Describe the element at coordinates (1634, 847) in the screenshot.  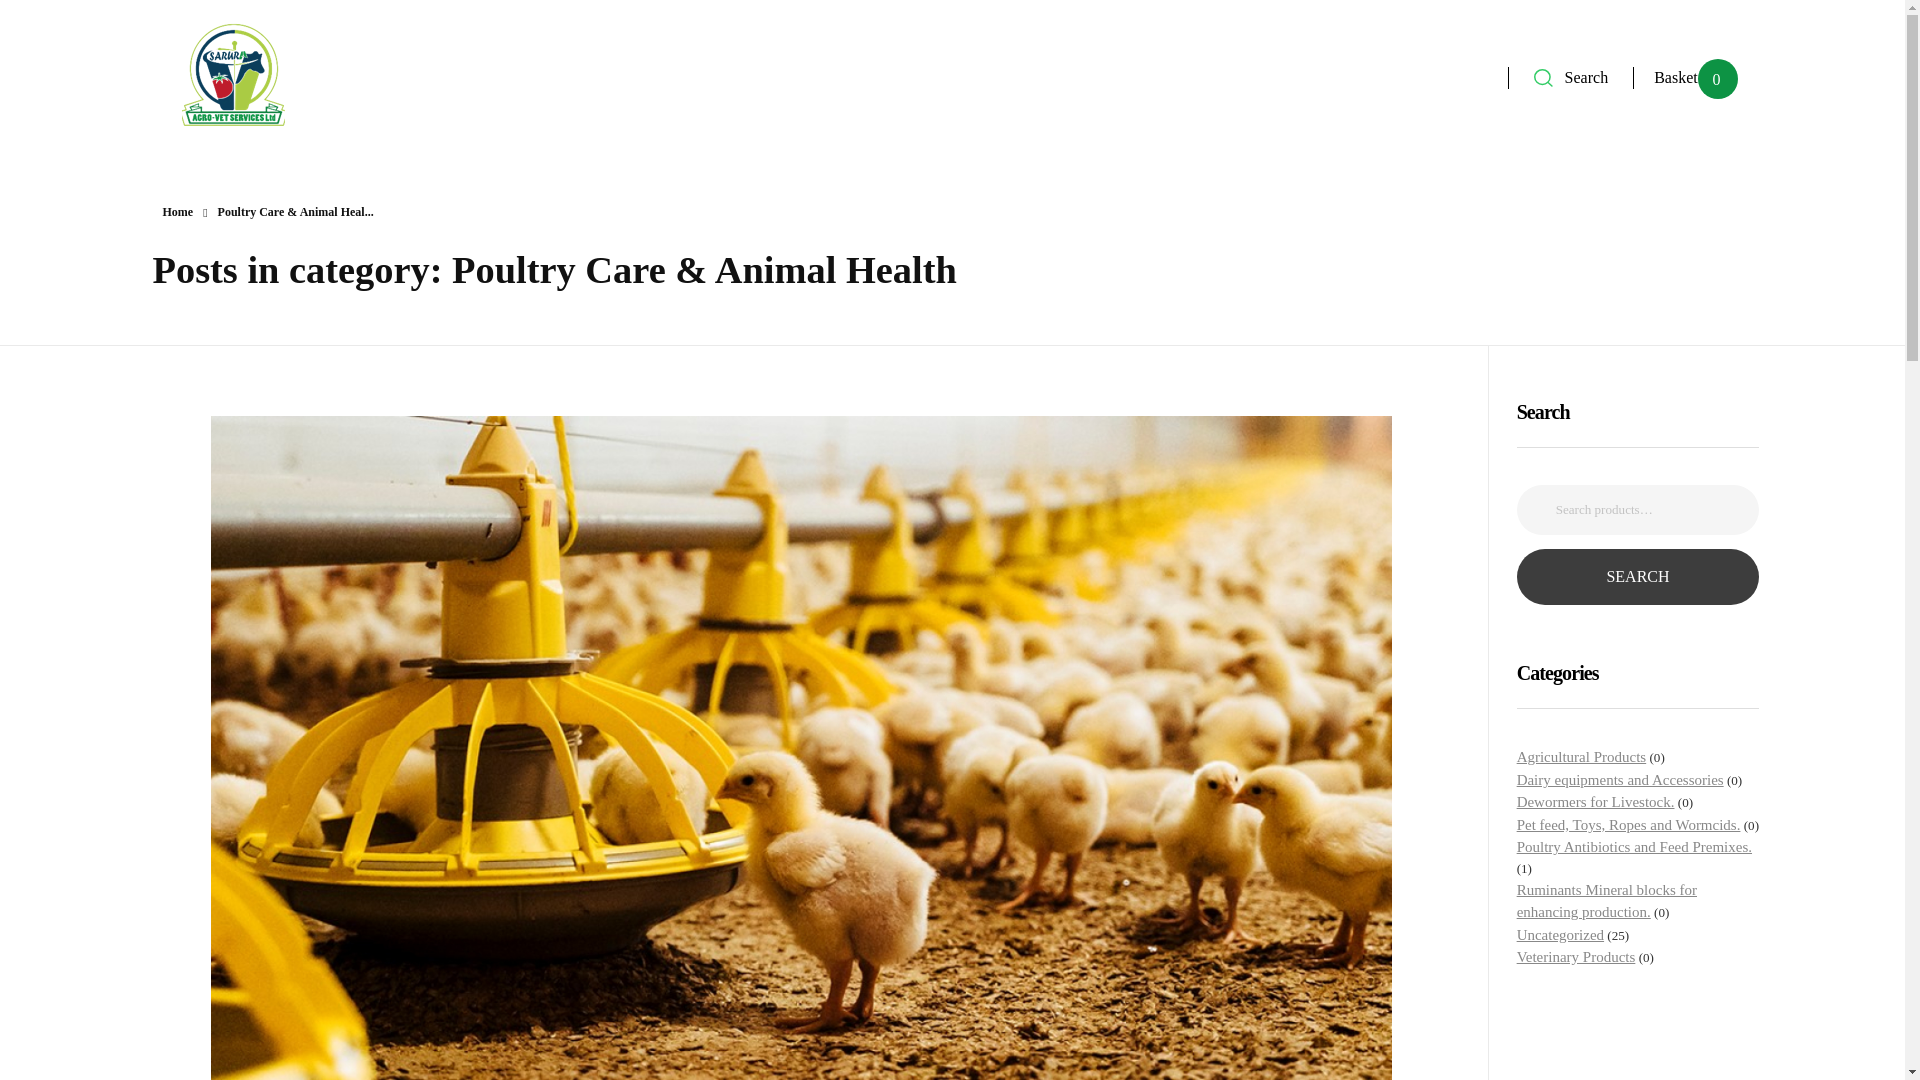
I see `Poultry Antibiotics and Feed Premixes.` at that location.